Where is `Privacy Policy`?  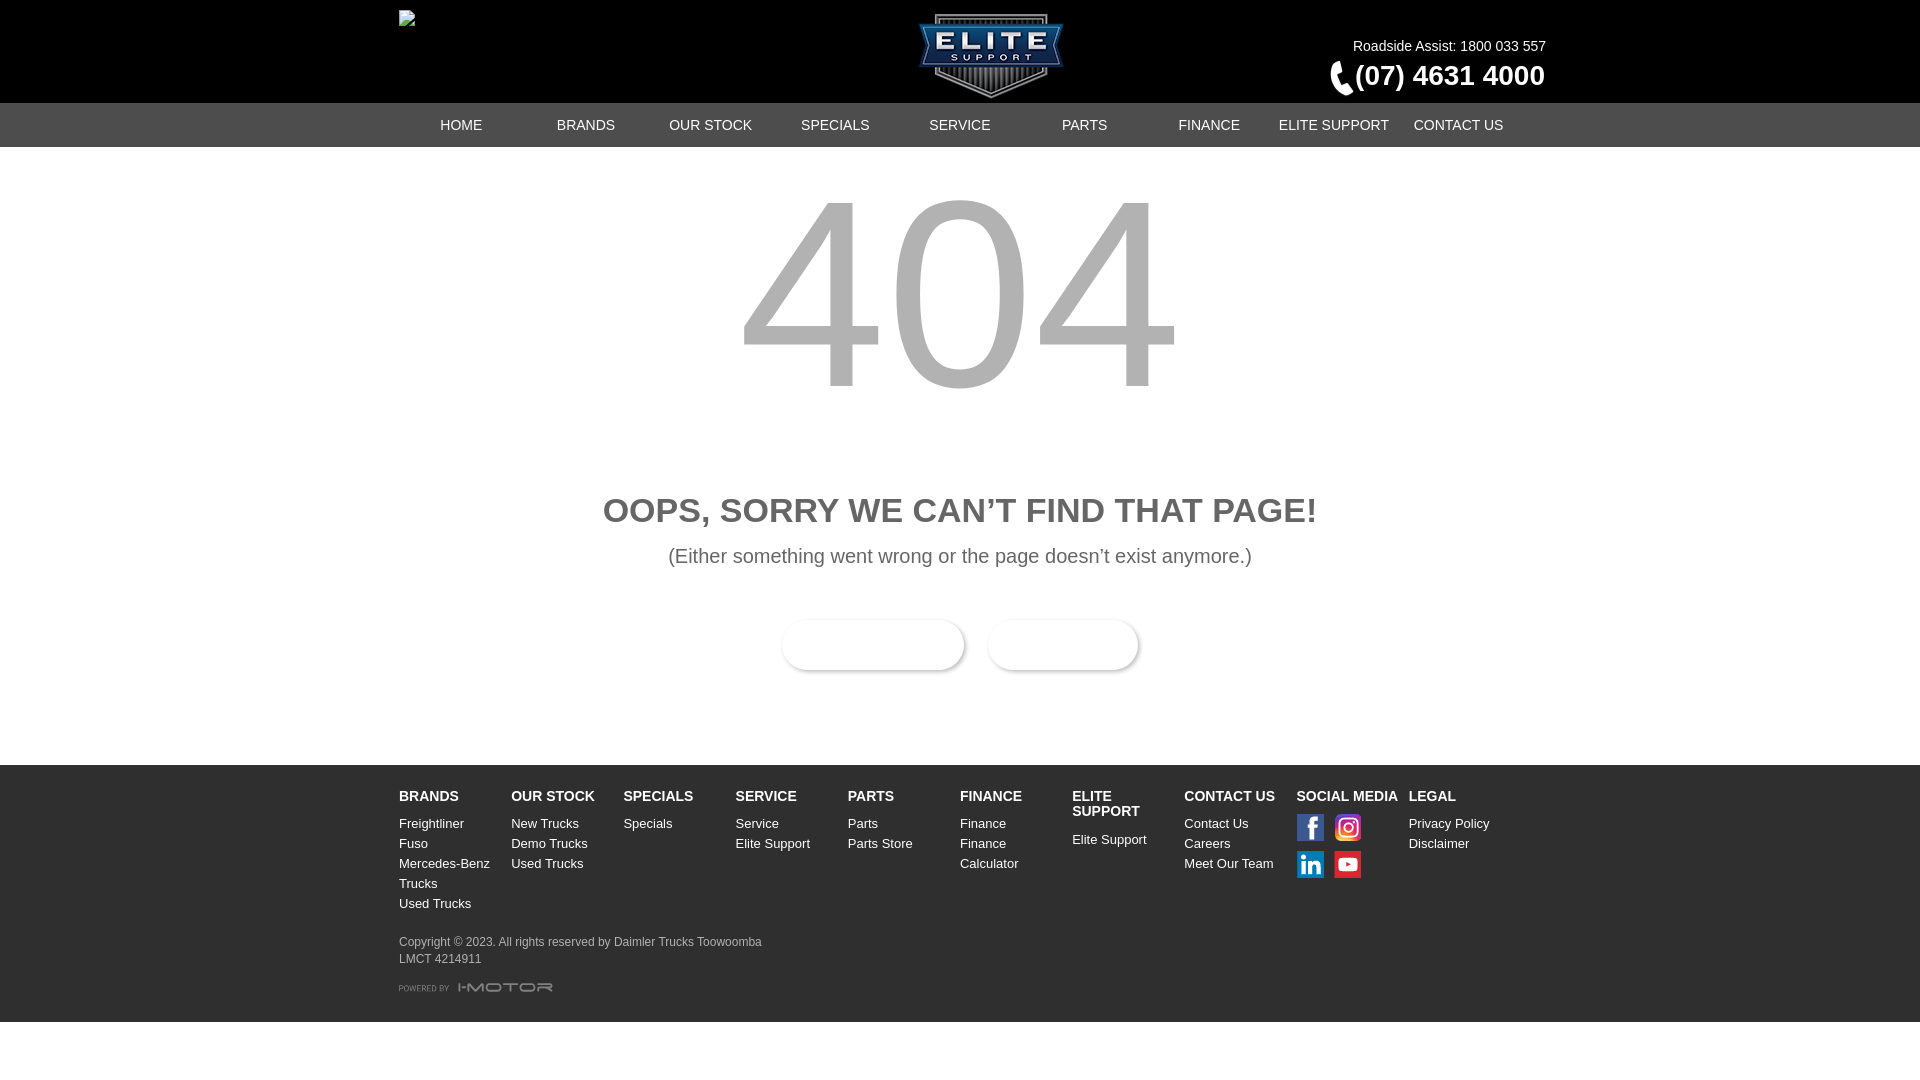
Privacy Policy is located at coordinates (1461, 824).